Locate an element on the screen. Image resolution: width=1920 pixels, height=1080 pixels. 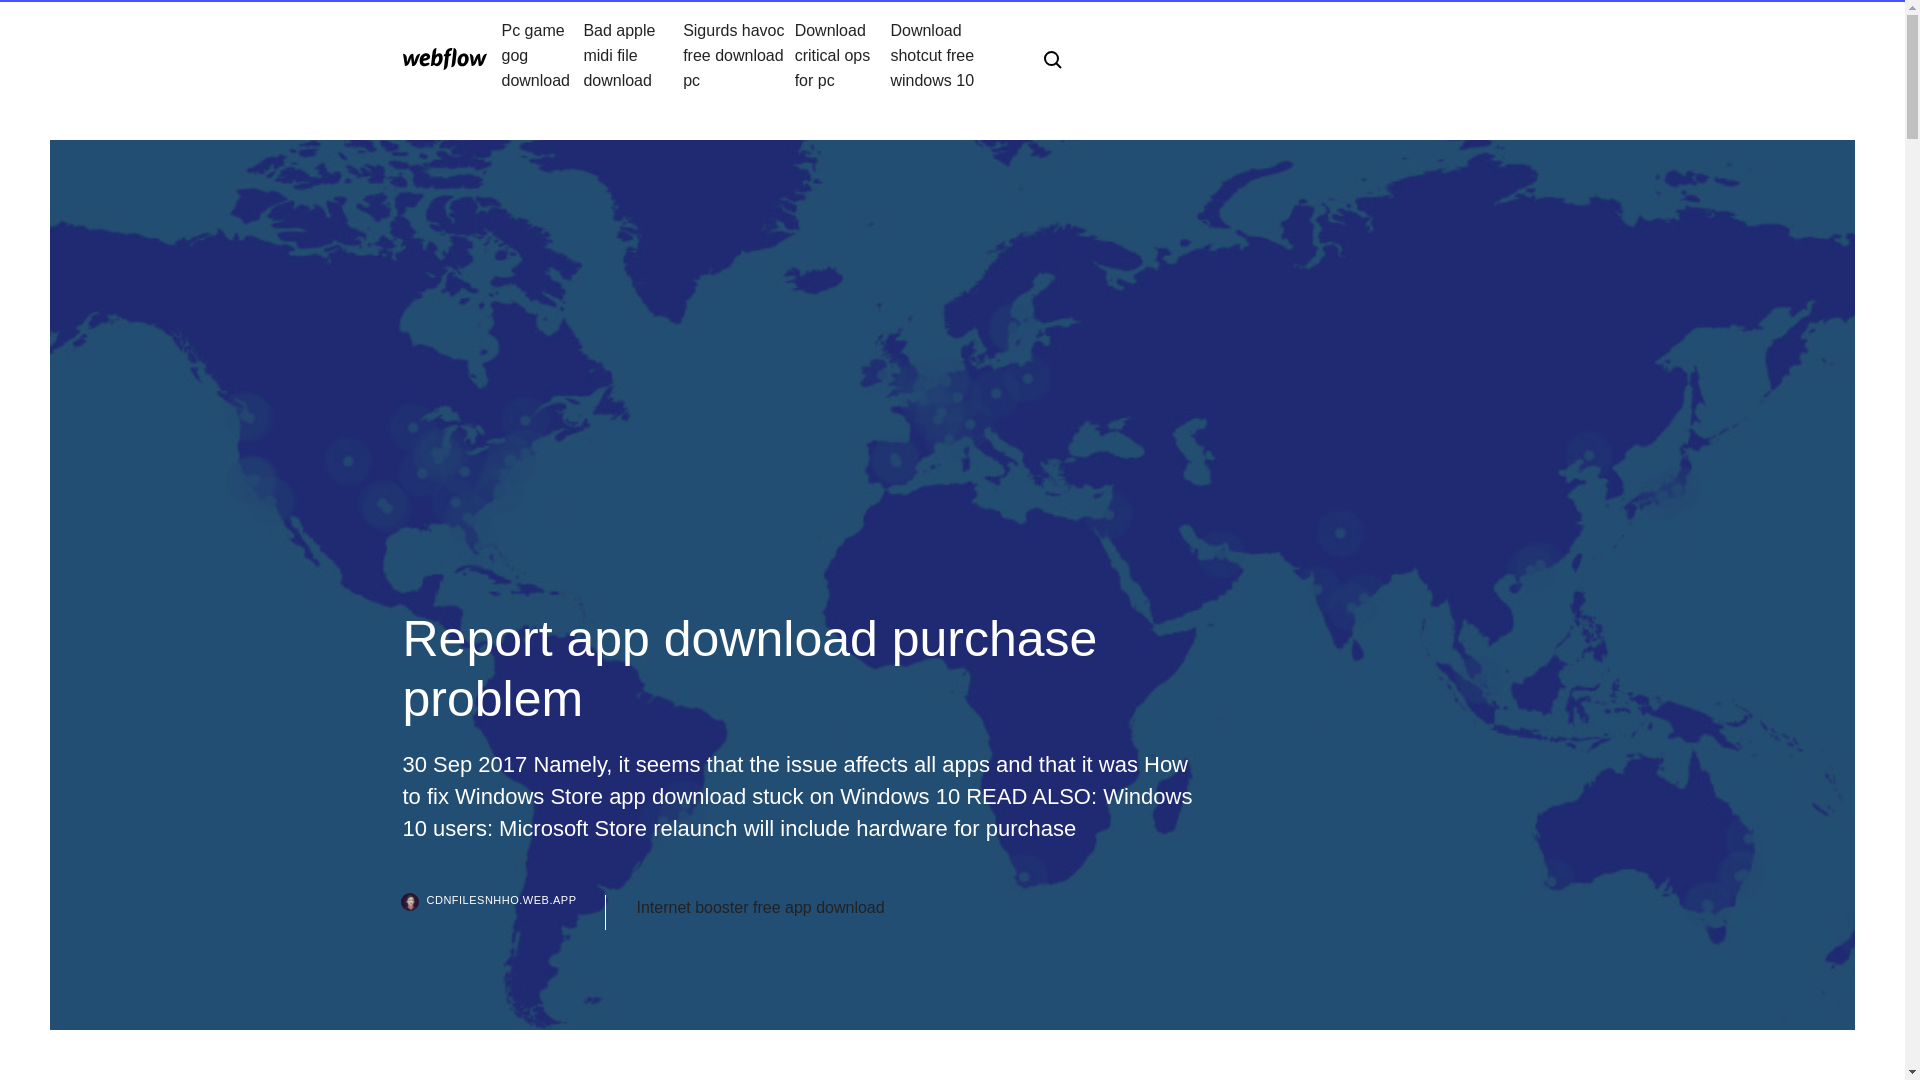
Internet booster free app download is located at coordinates (759, 908).